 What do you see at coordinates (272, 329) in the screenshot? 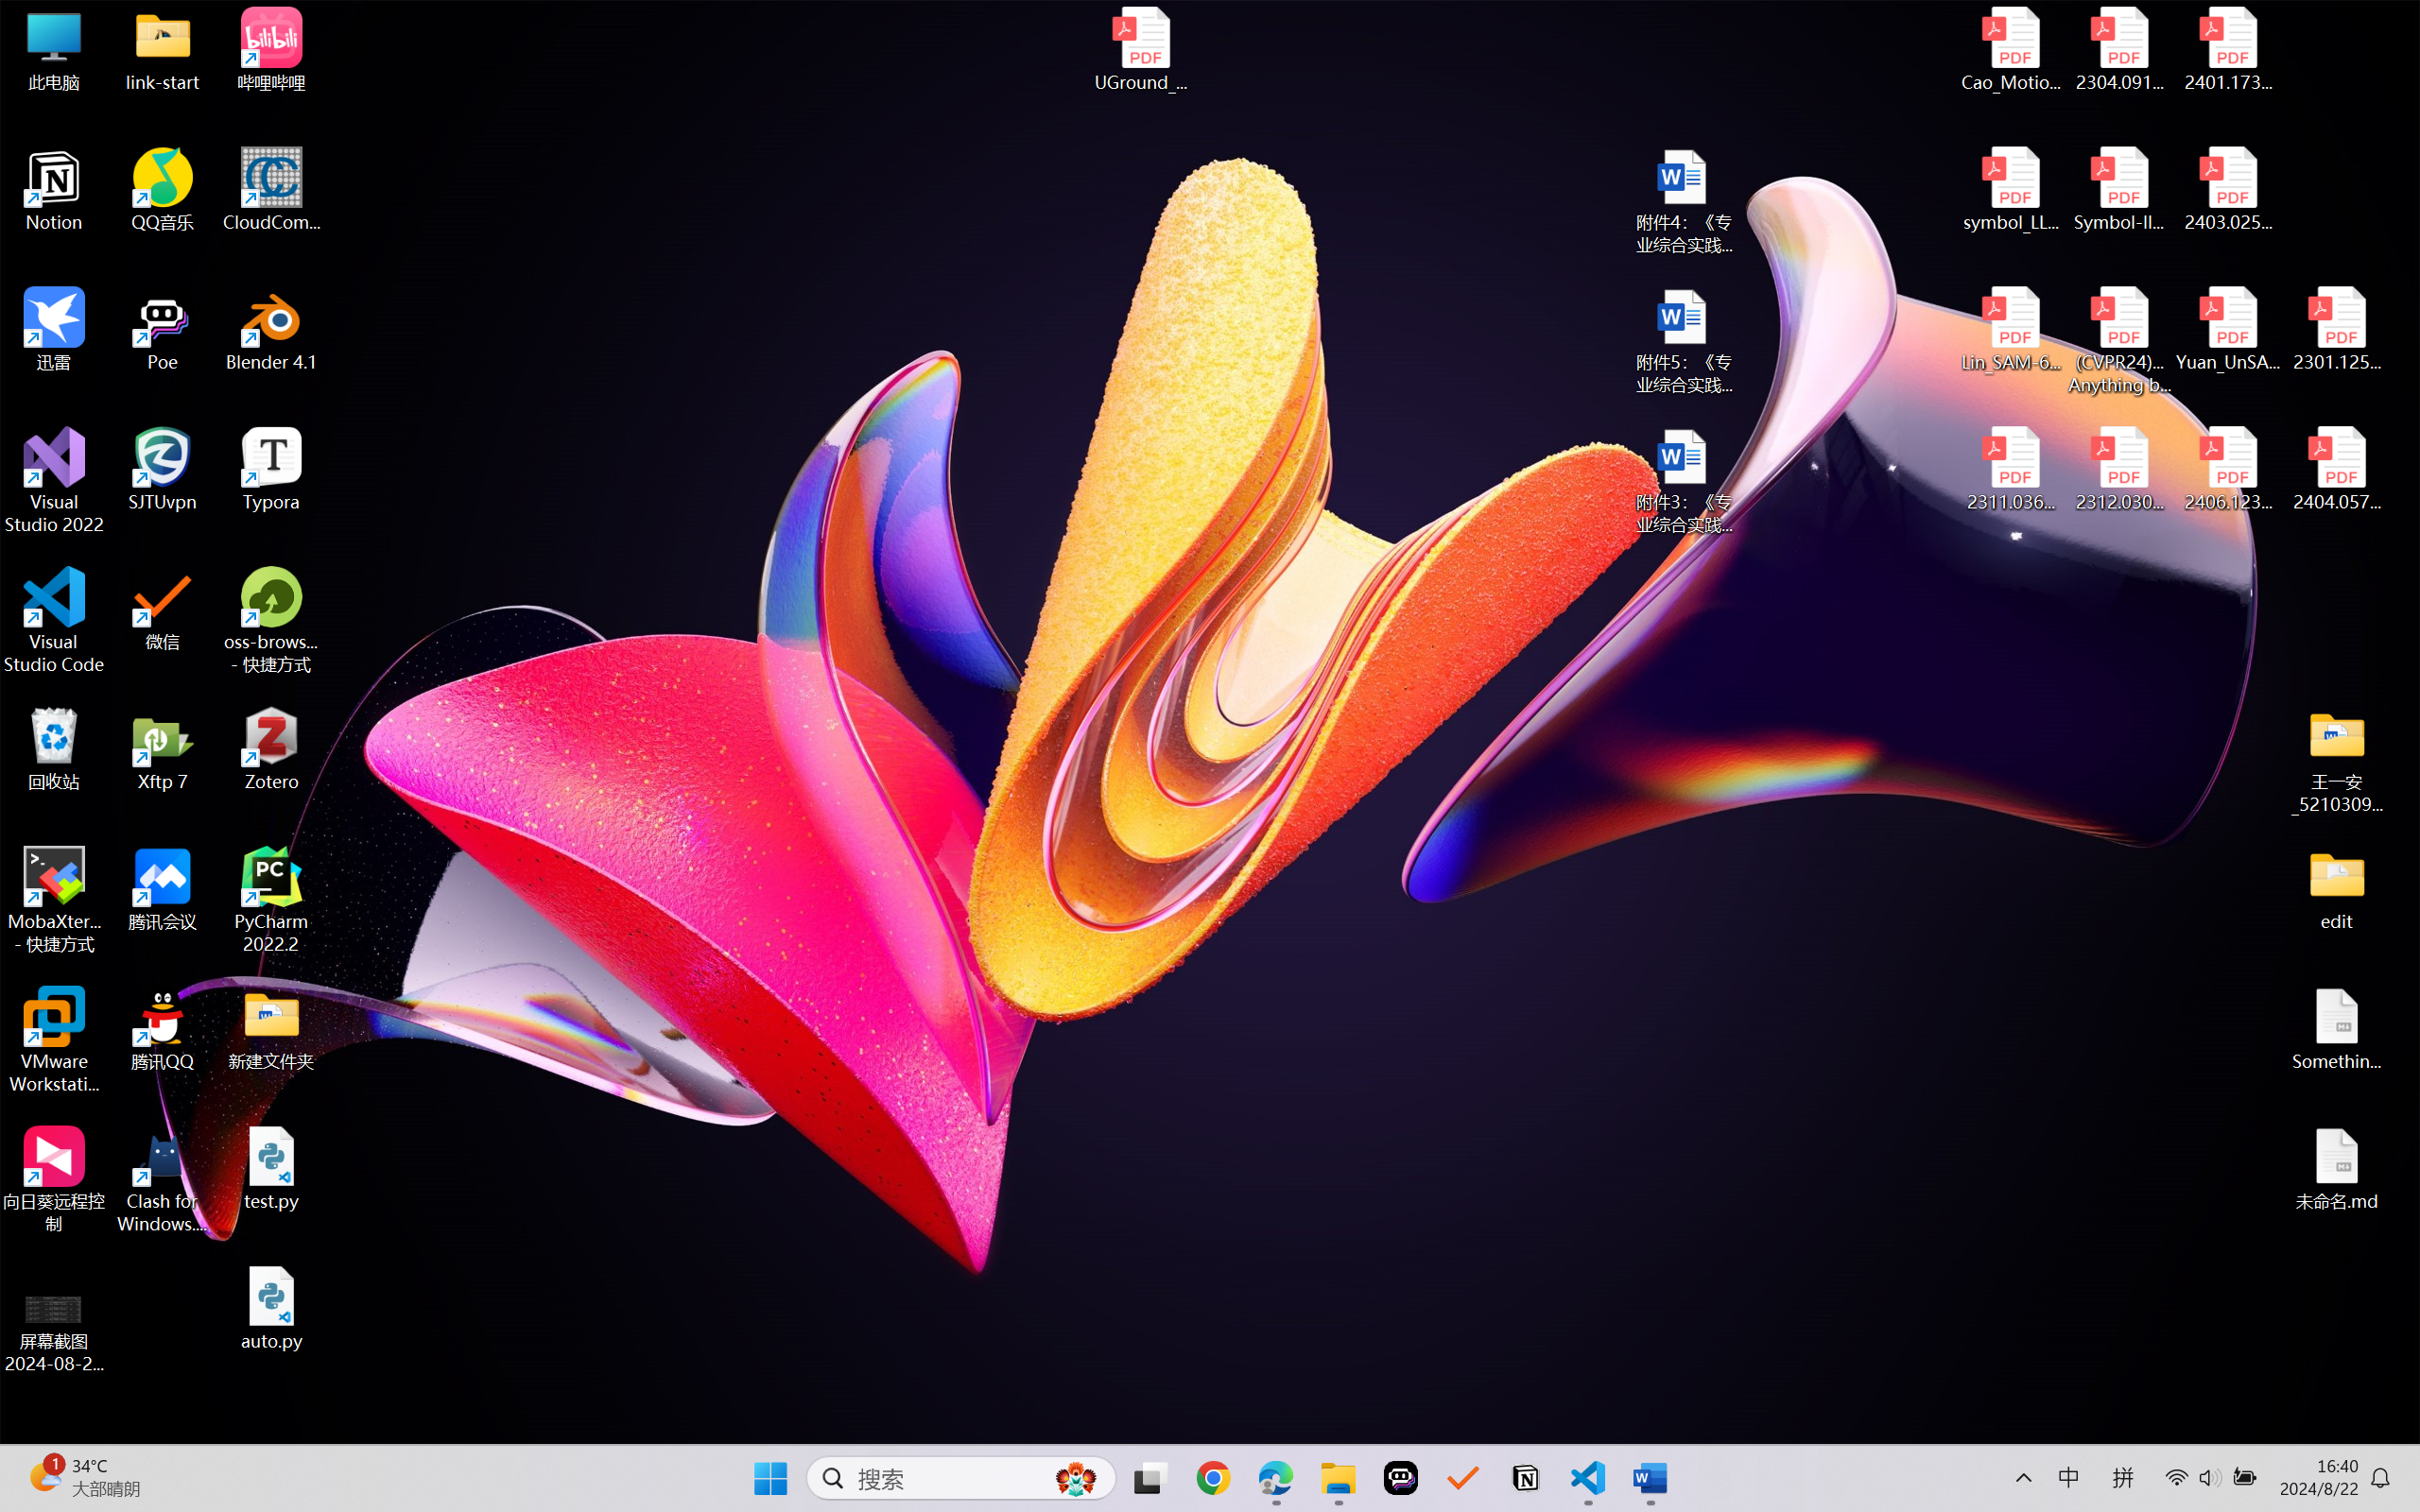
I see `Blender 4.1` at bounding box center [272, 329].